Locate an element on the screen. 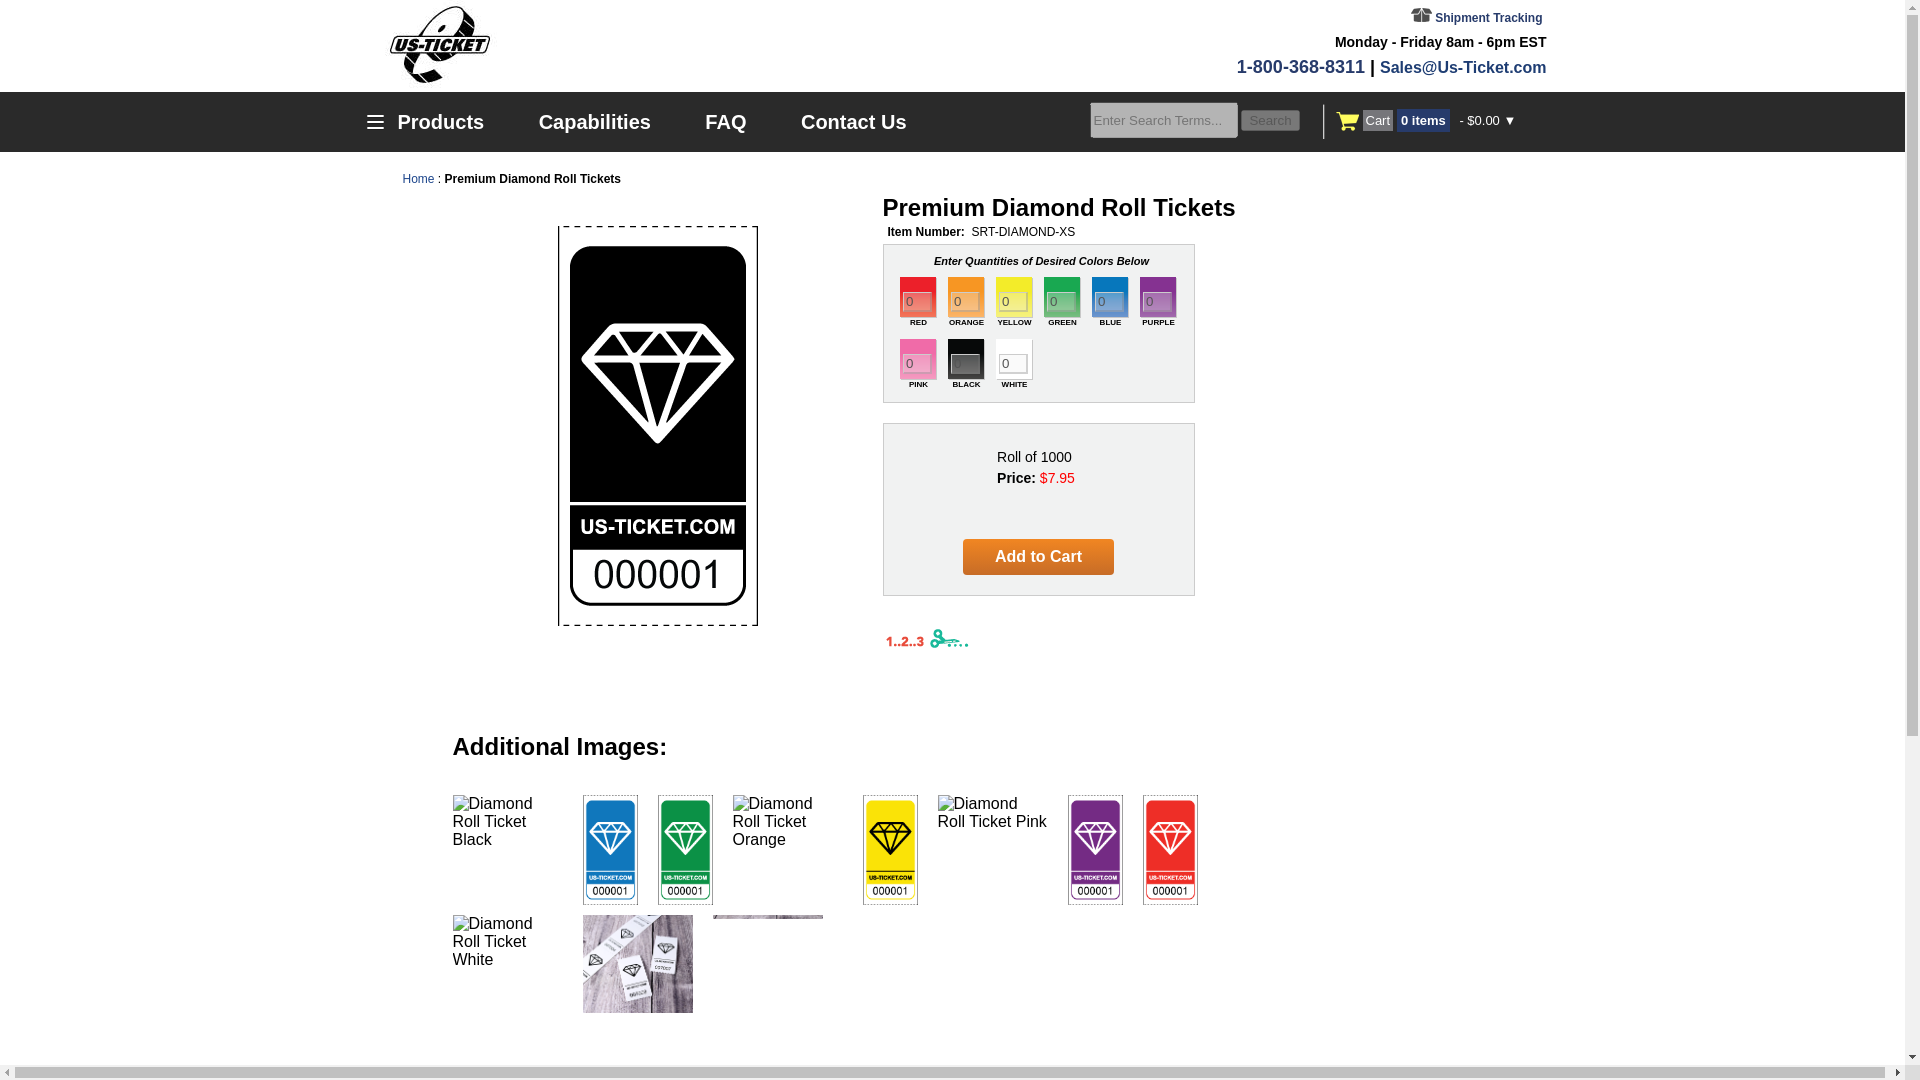 This screenshot has width=1920, height=1080. 0 is located at coordinates (1012, 364).